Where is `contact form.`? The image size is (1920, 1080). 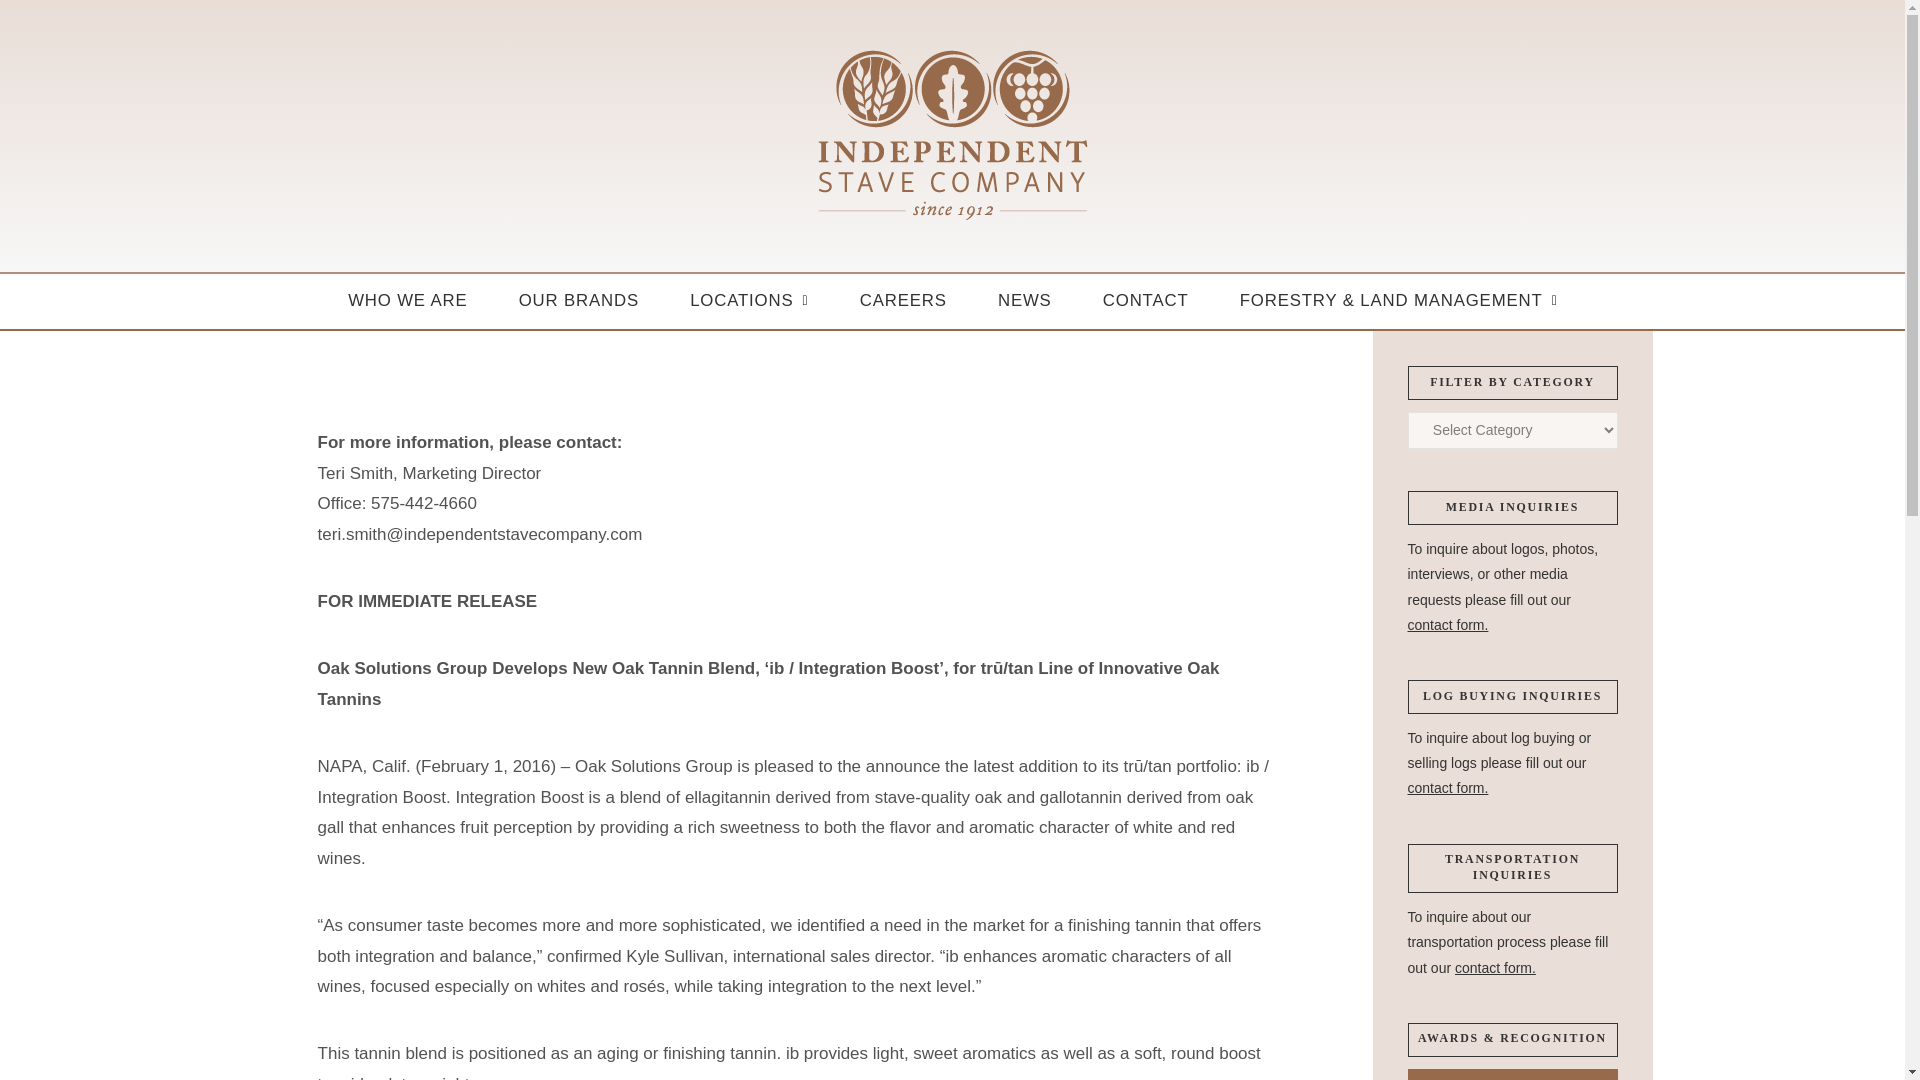 contact form. is located at coordinates (1496, 968).